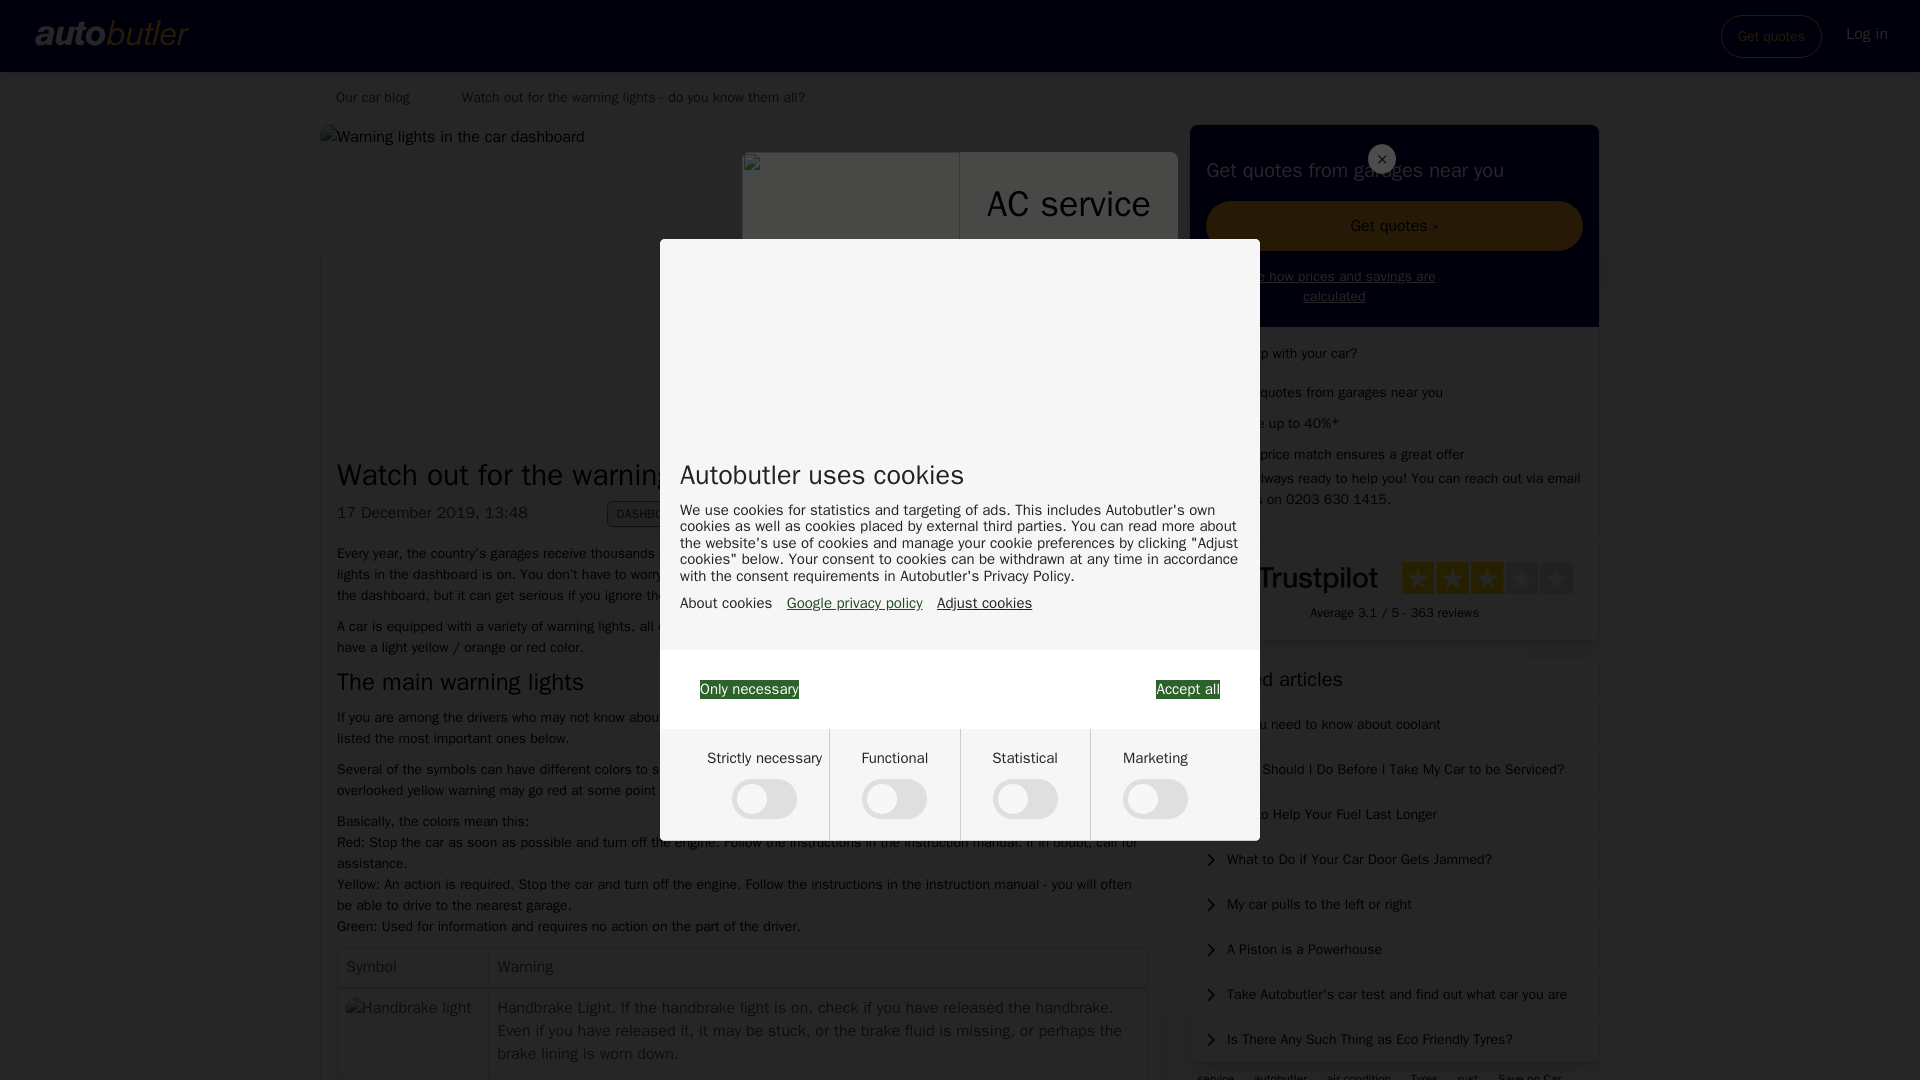  What do you see at coordinates (1187, 689) in the screenshot?
I see `Accept all` at bounding box center [1187, 689].